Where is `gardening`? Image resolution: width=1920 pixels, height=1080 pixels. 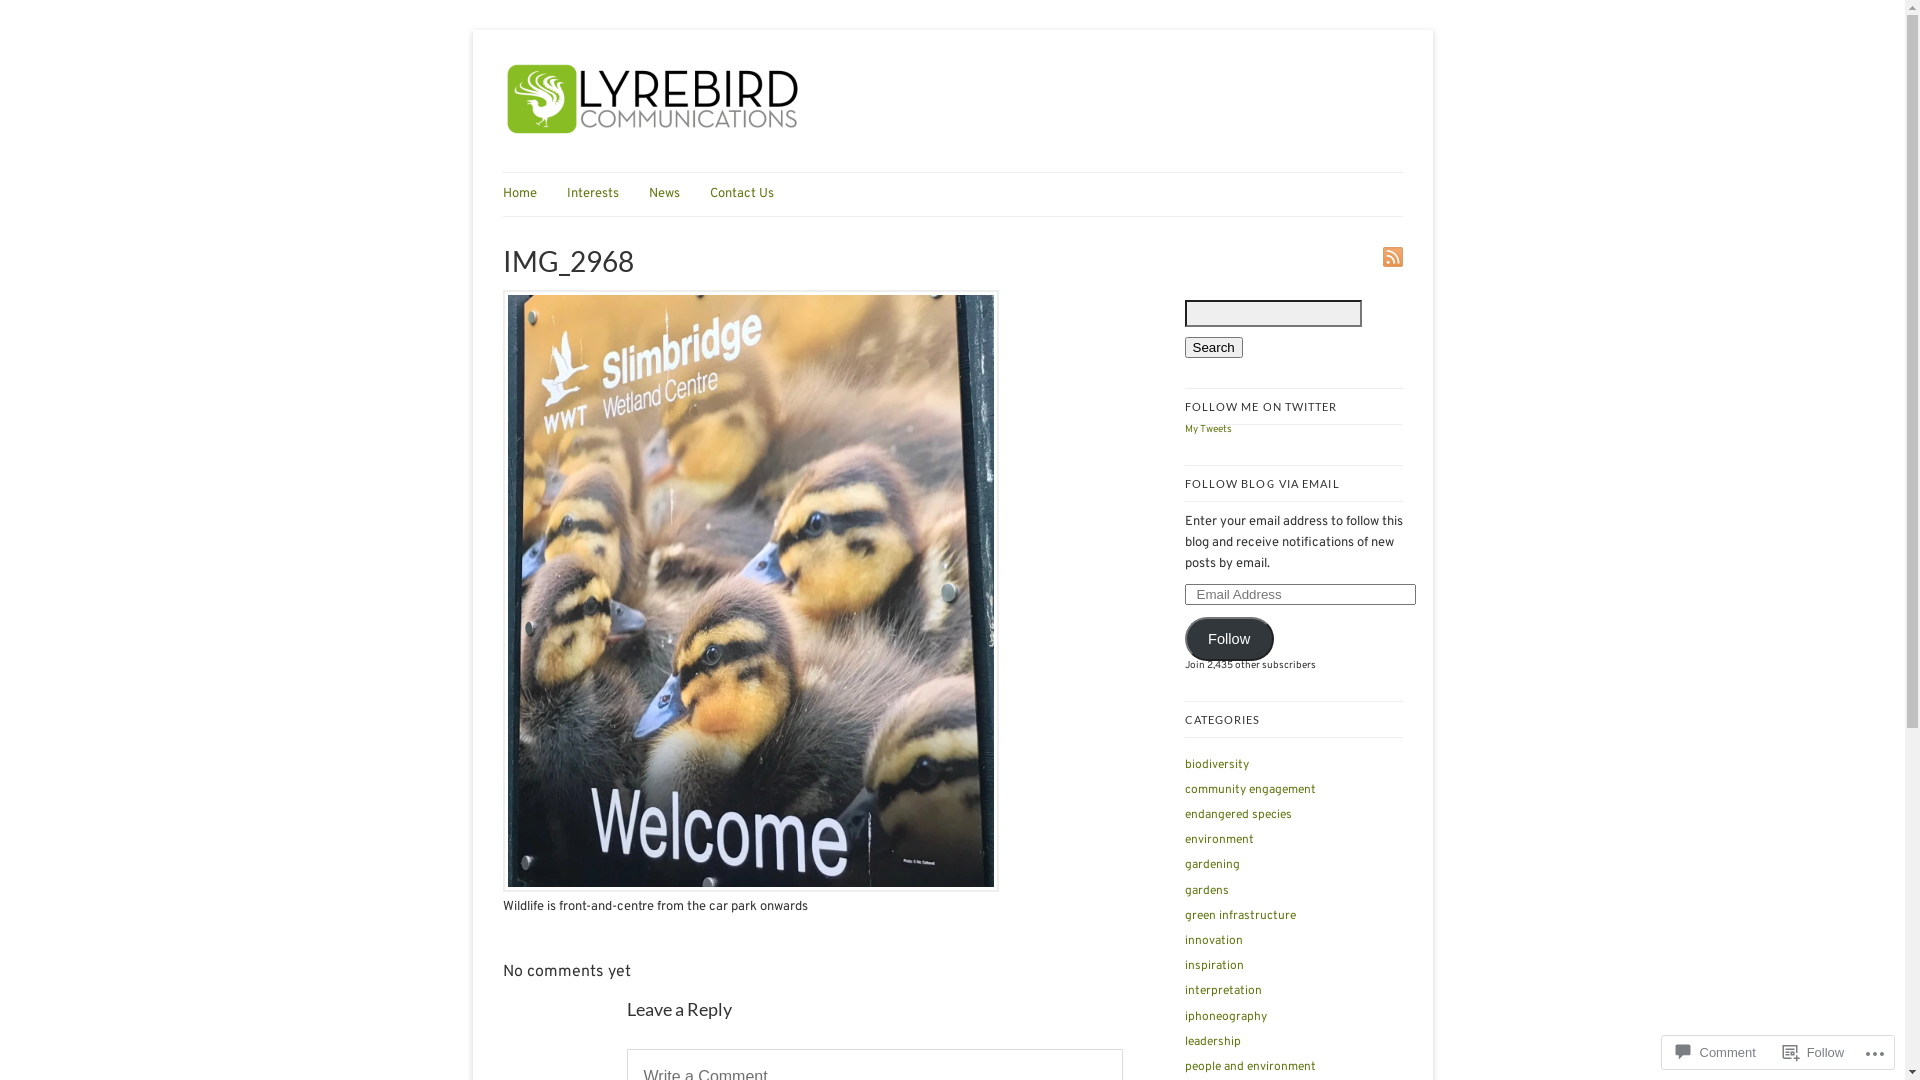 gardening is located at coordinates (1212, 865).